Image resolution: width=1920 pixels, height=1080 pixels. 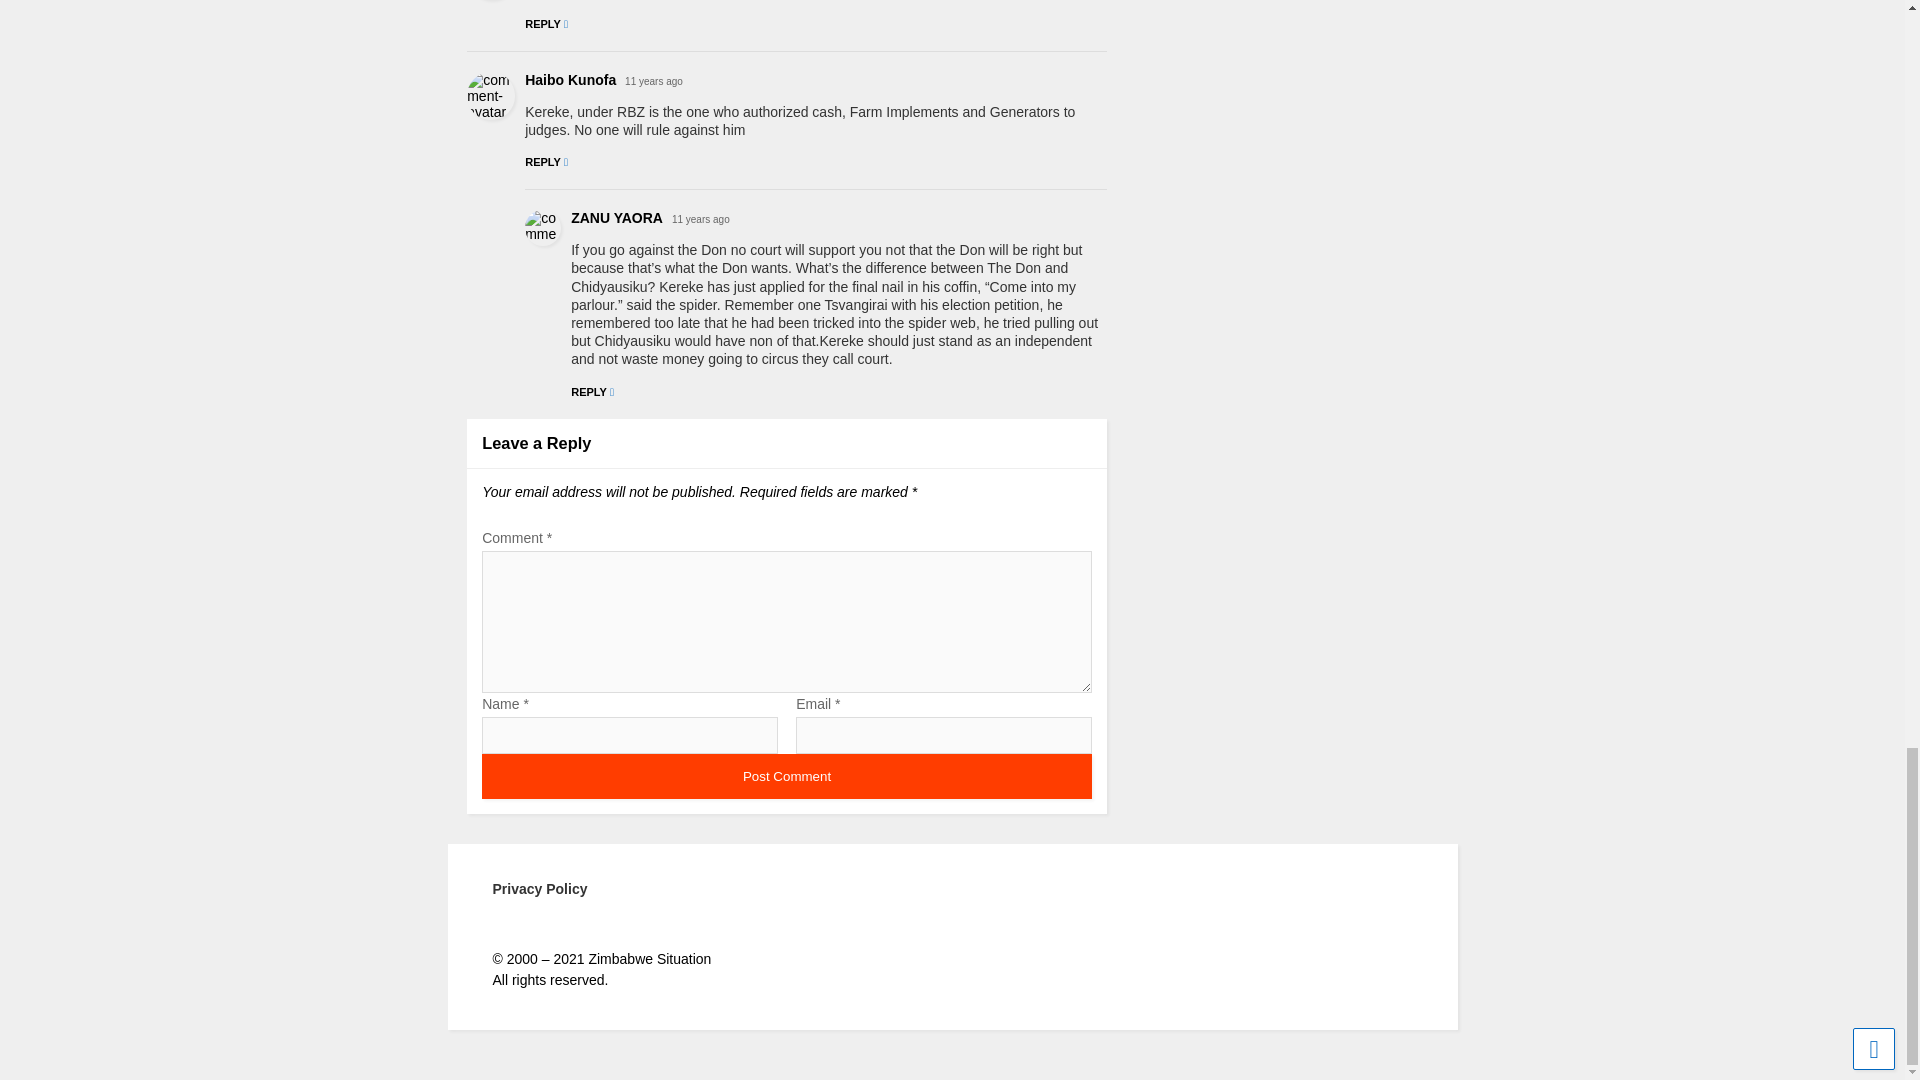 What do you see at coordinates (786, 776) in the screenshot?
I see `Post Comment` at bounding box center [786, 776].